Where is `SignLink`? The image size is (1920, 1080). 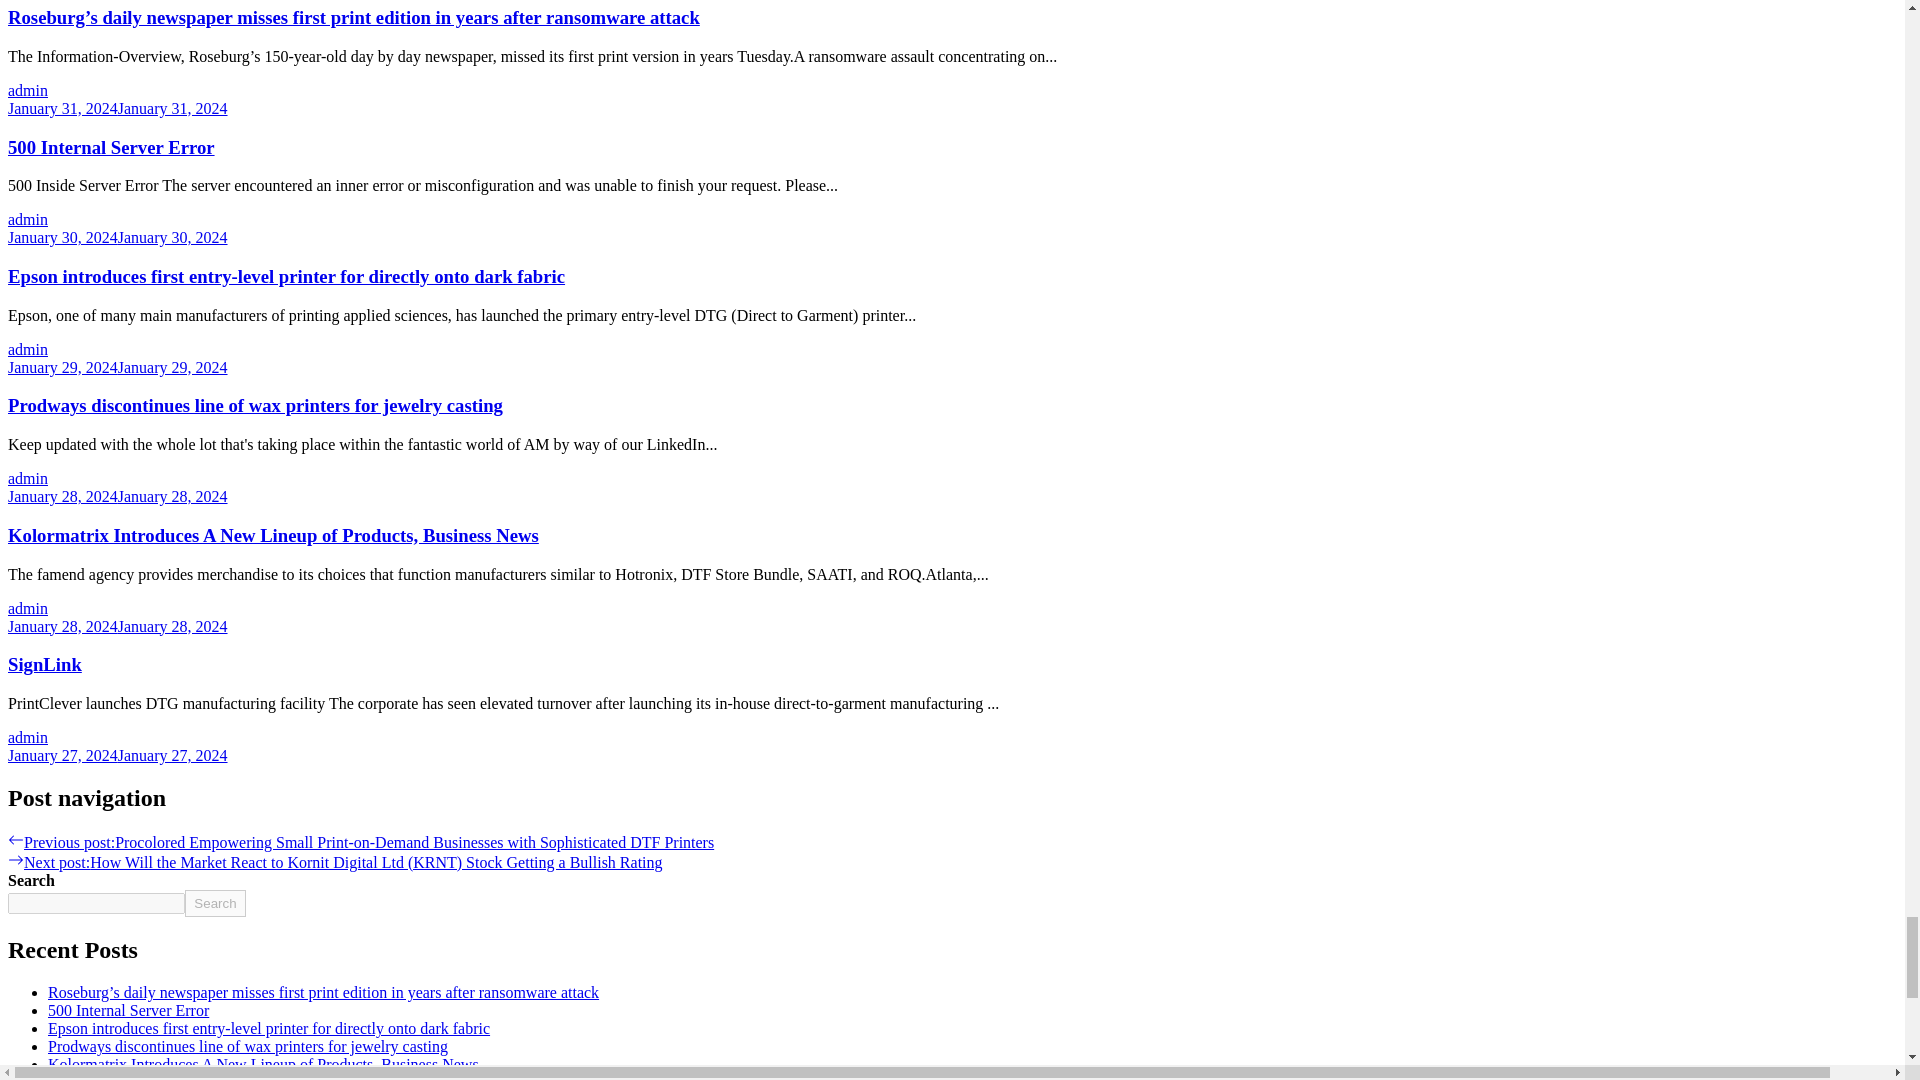 SignLink is located at coordinates (44, 664).